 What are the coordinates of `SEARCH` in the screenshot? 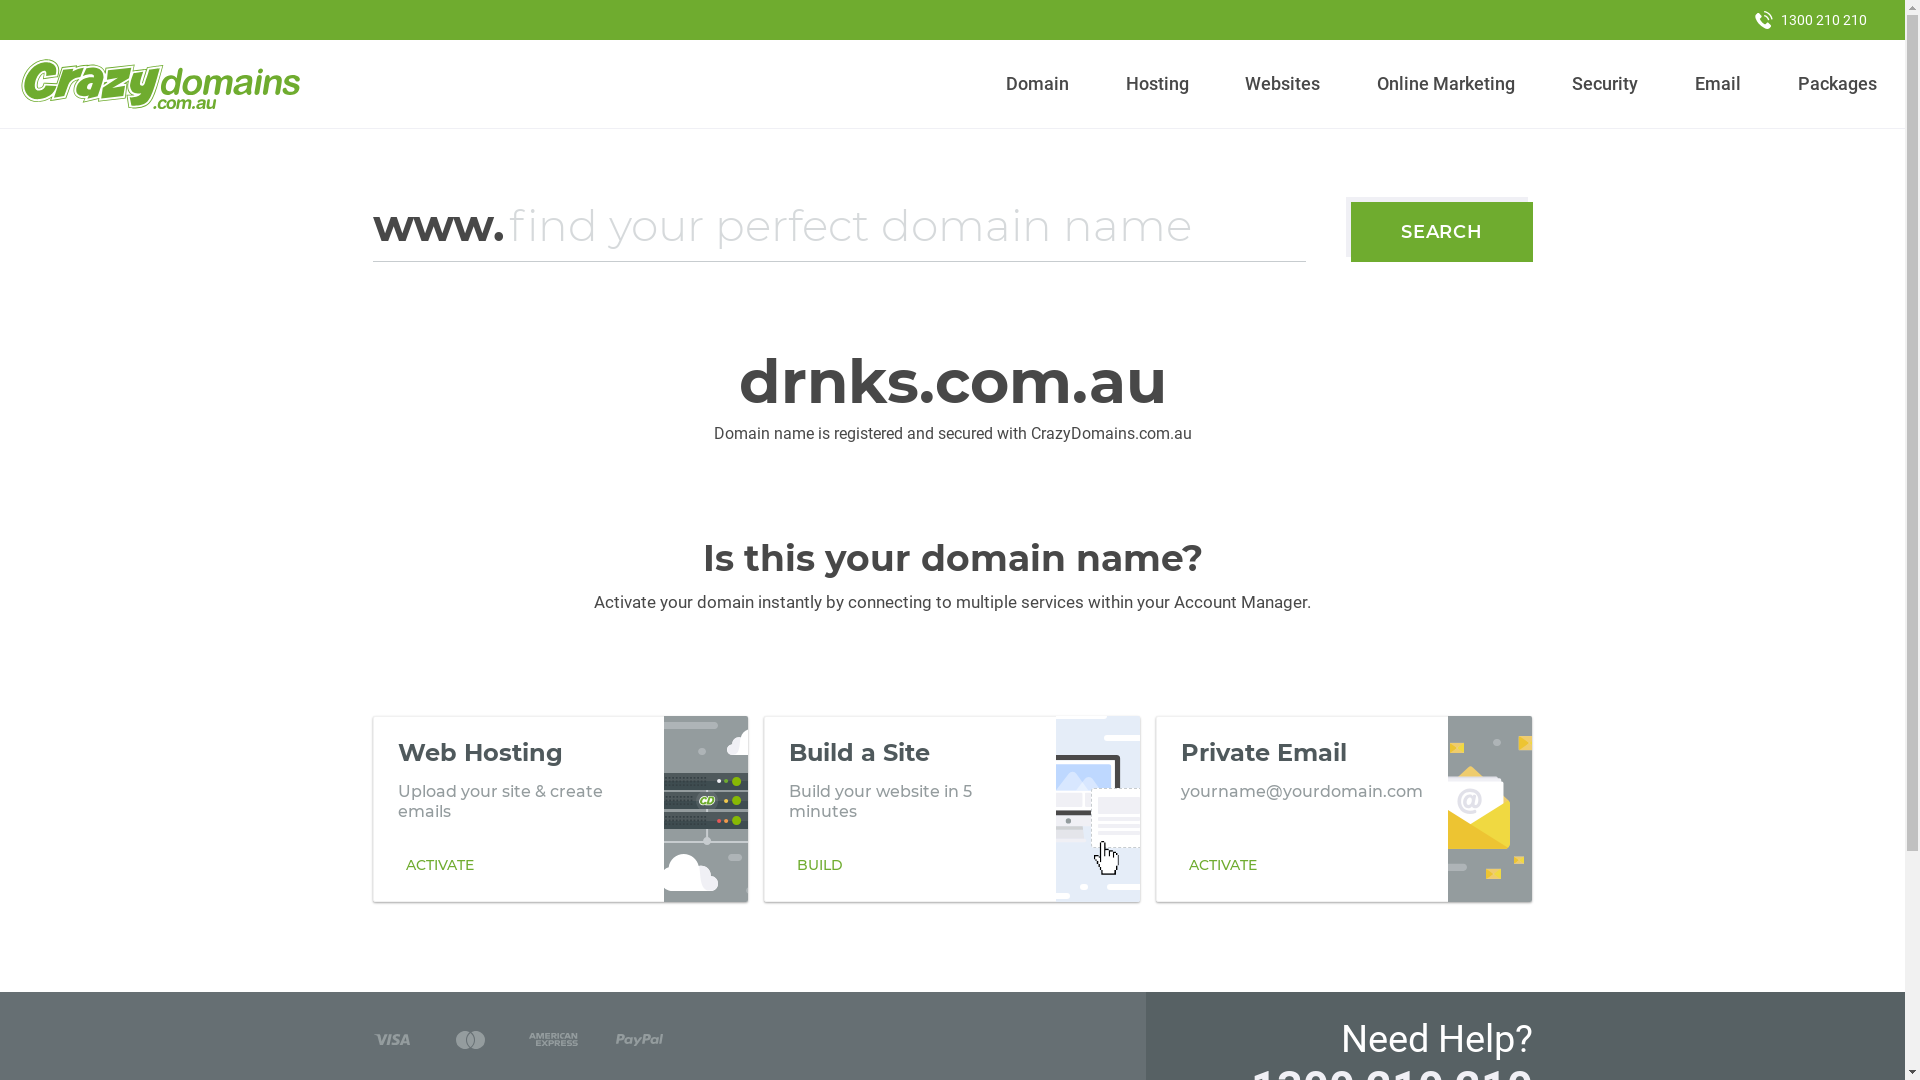 It's located at (1442, 232).